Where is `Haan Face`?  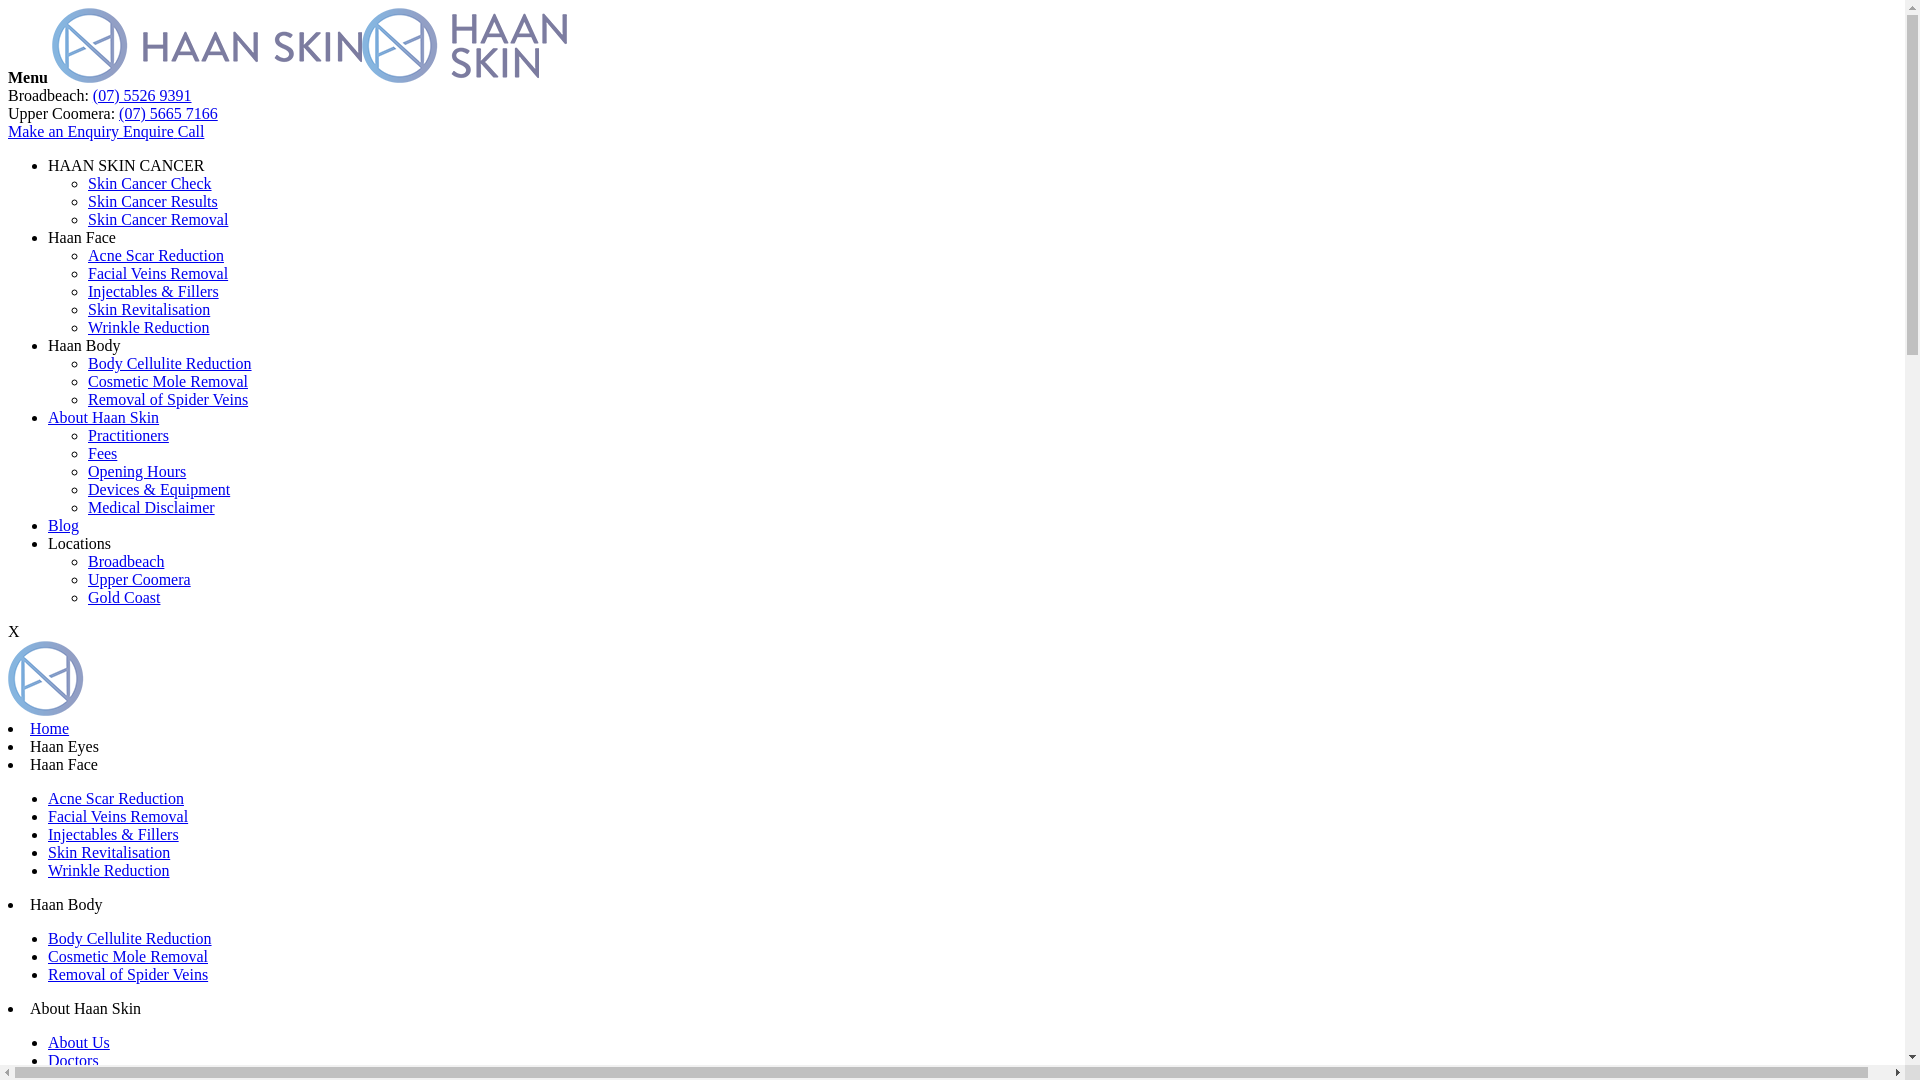
Haan Face is located at coordinates (64, 764).